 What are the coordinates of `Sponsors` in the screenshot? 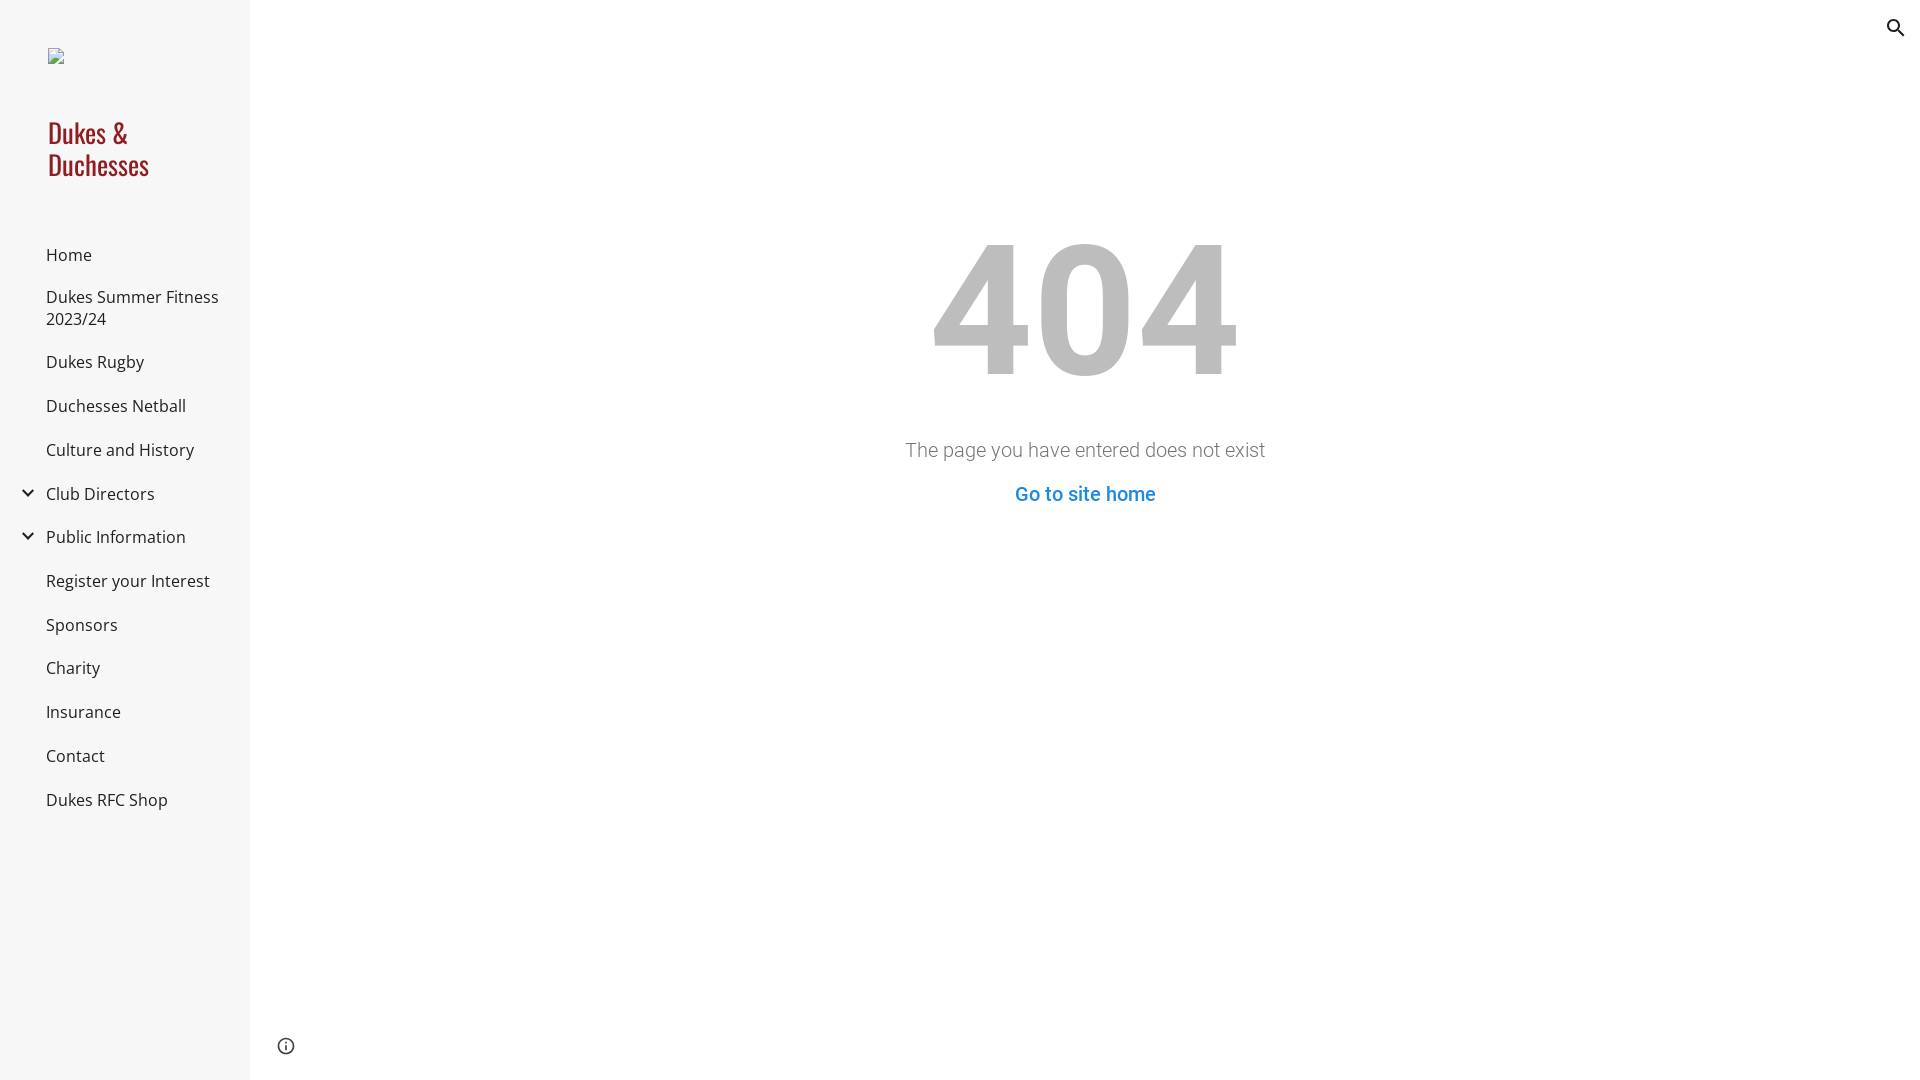 It's located at (82, 625).